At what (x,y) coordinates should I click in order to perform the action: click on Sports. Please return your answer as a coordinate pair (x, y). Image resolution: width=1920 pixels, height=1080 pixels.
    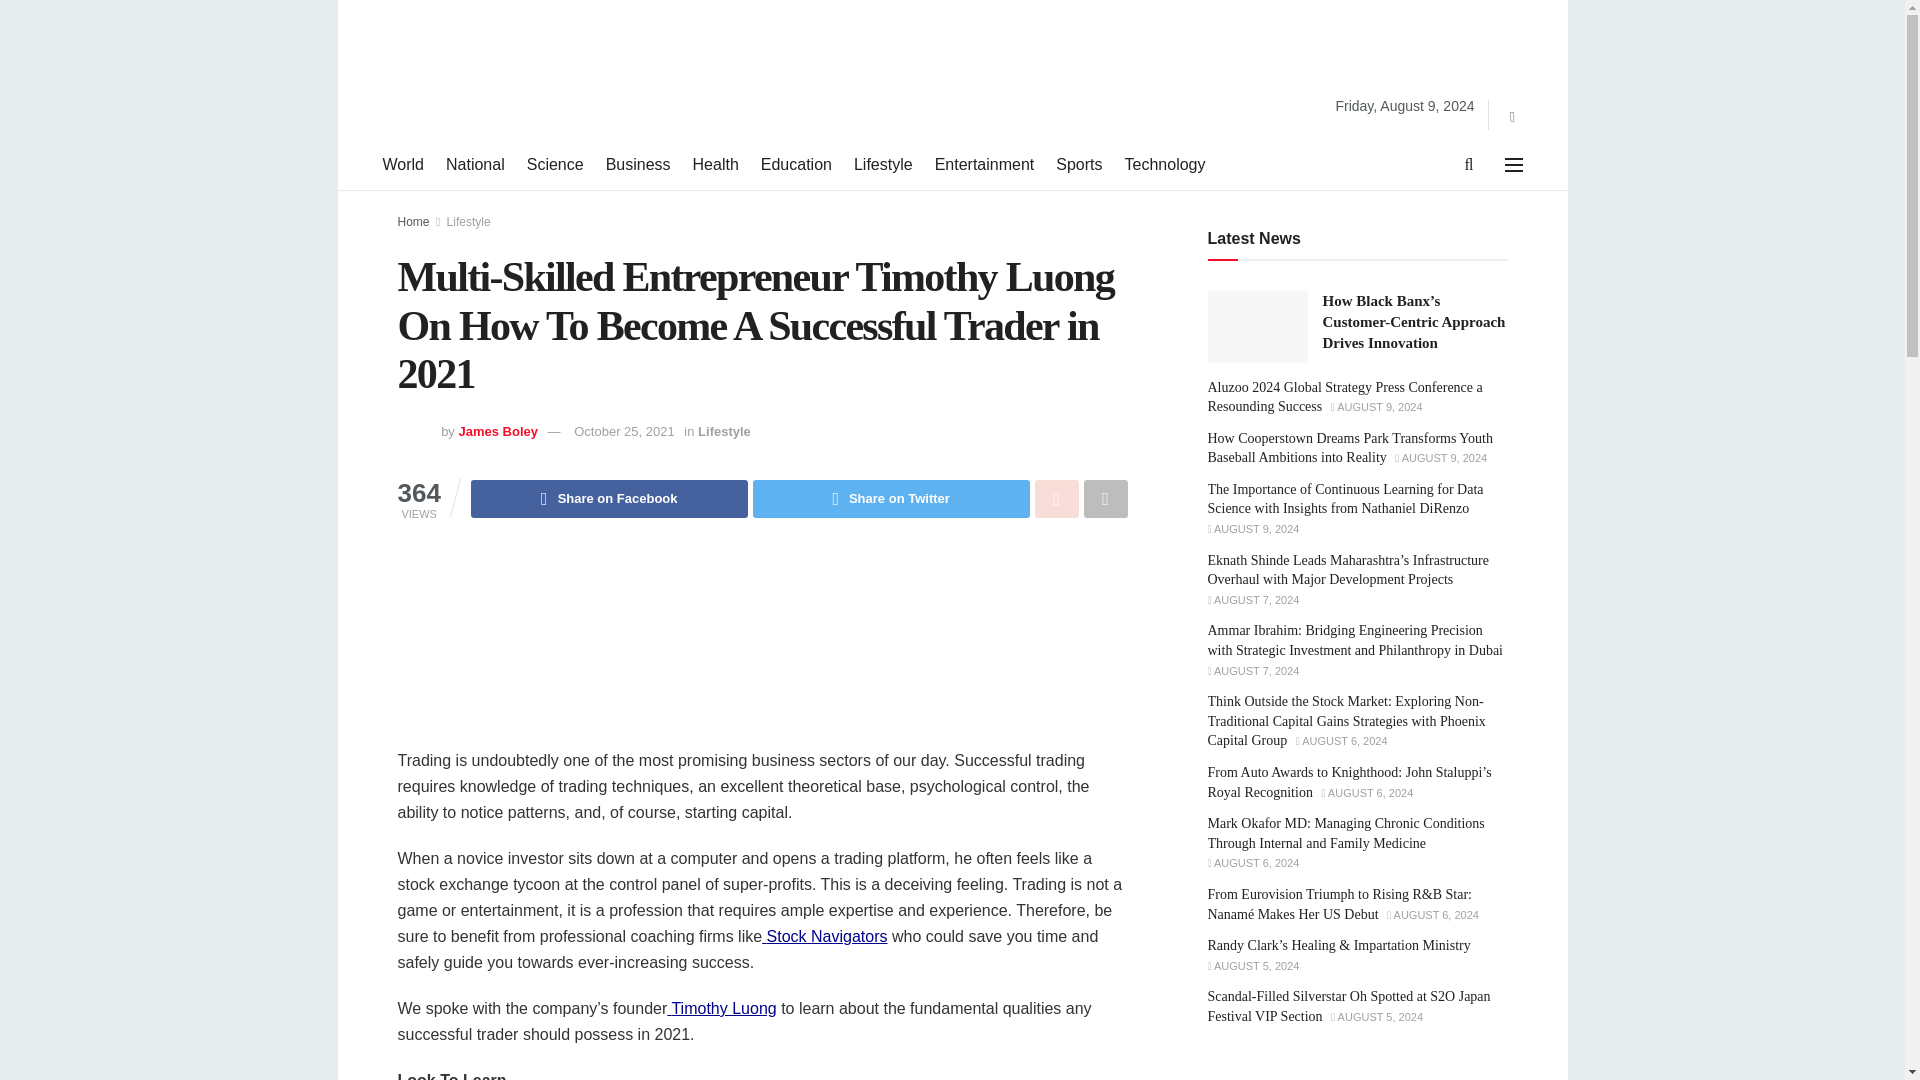
    Looking at the image, I should click on (1079, 165).